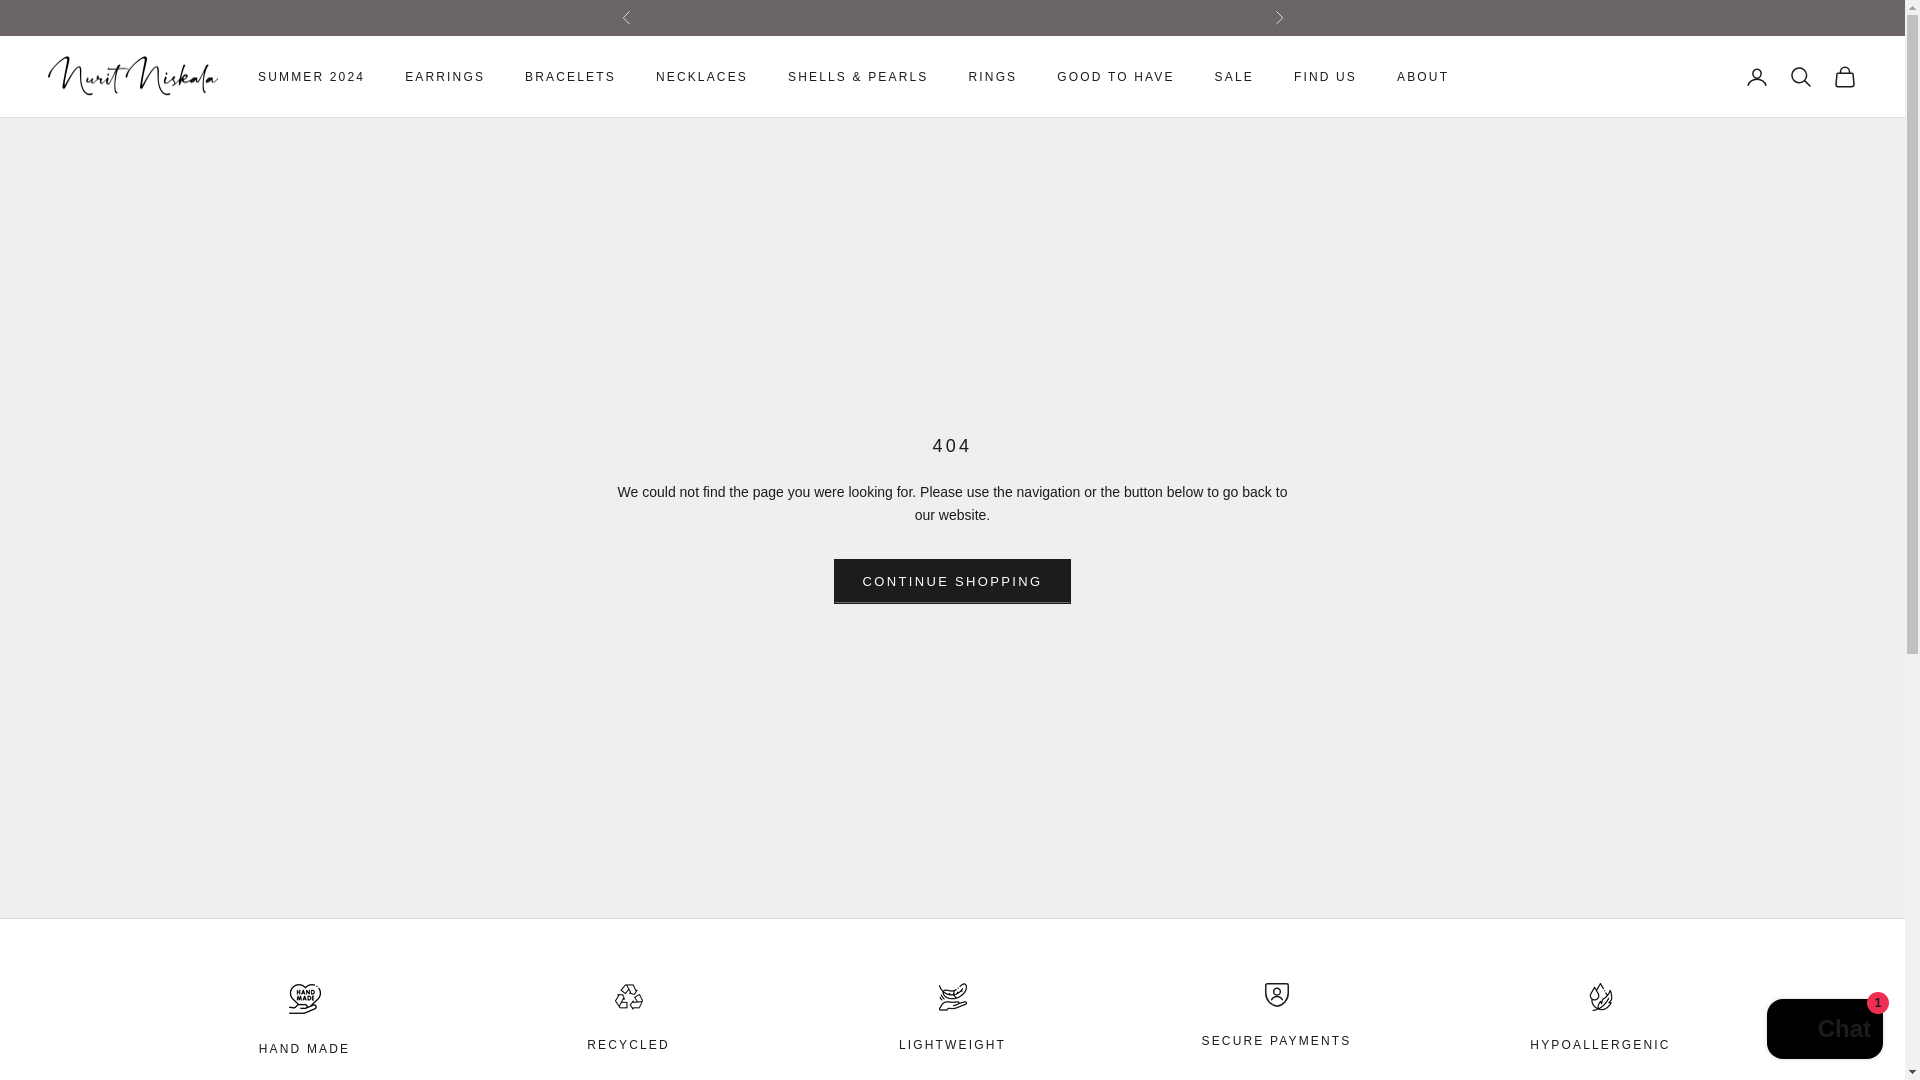 Image resolution: width=1920 pixels, height=1080 pixels. What do you see at coordinates (310, 76) in the screenshot?
I see `SUMMER 2024` at bounding box center [310, 76].